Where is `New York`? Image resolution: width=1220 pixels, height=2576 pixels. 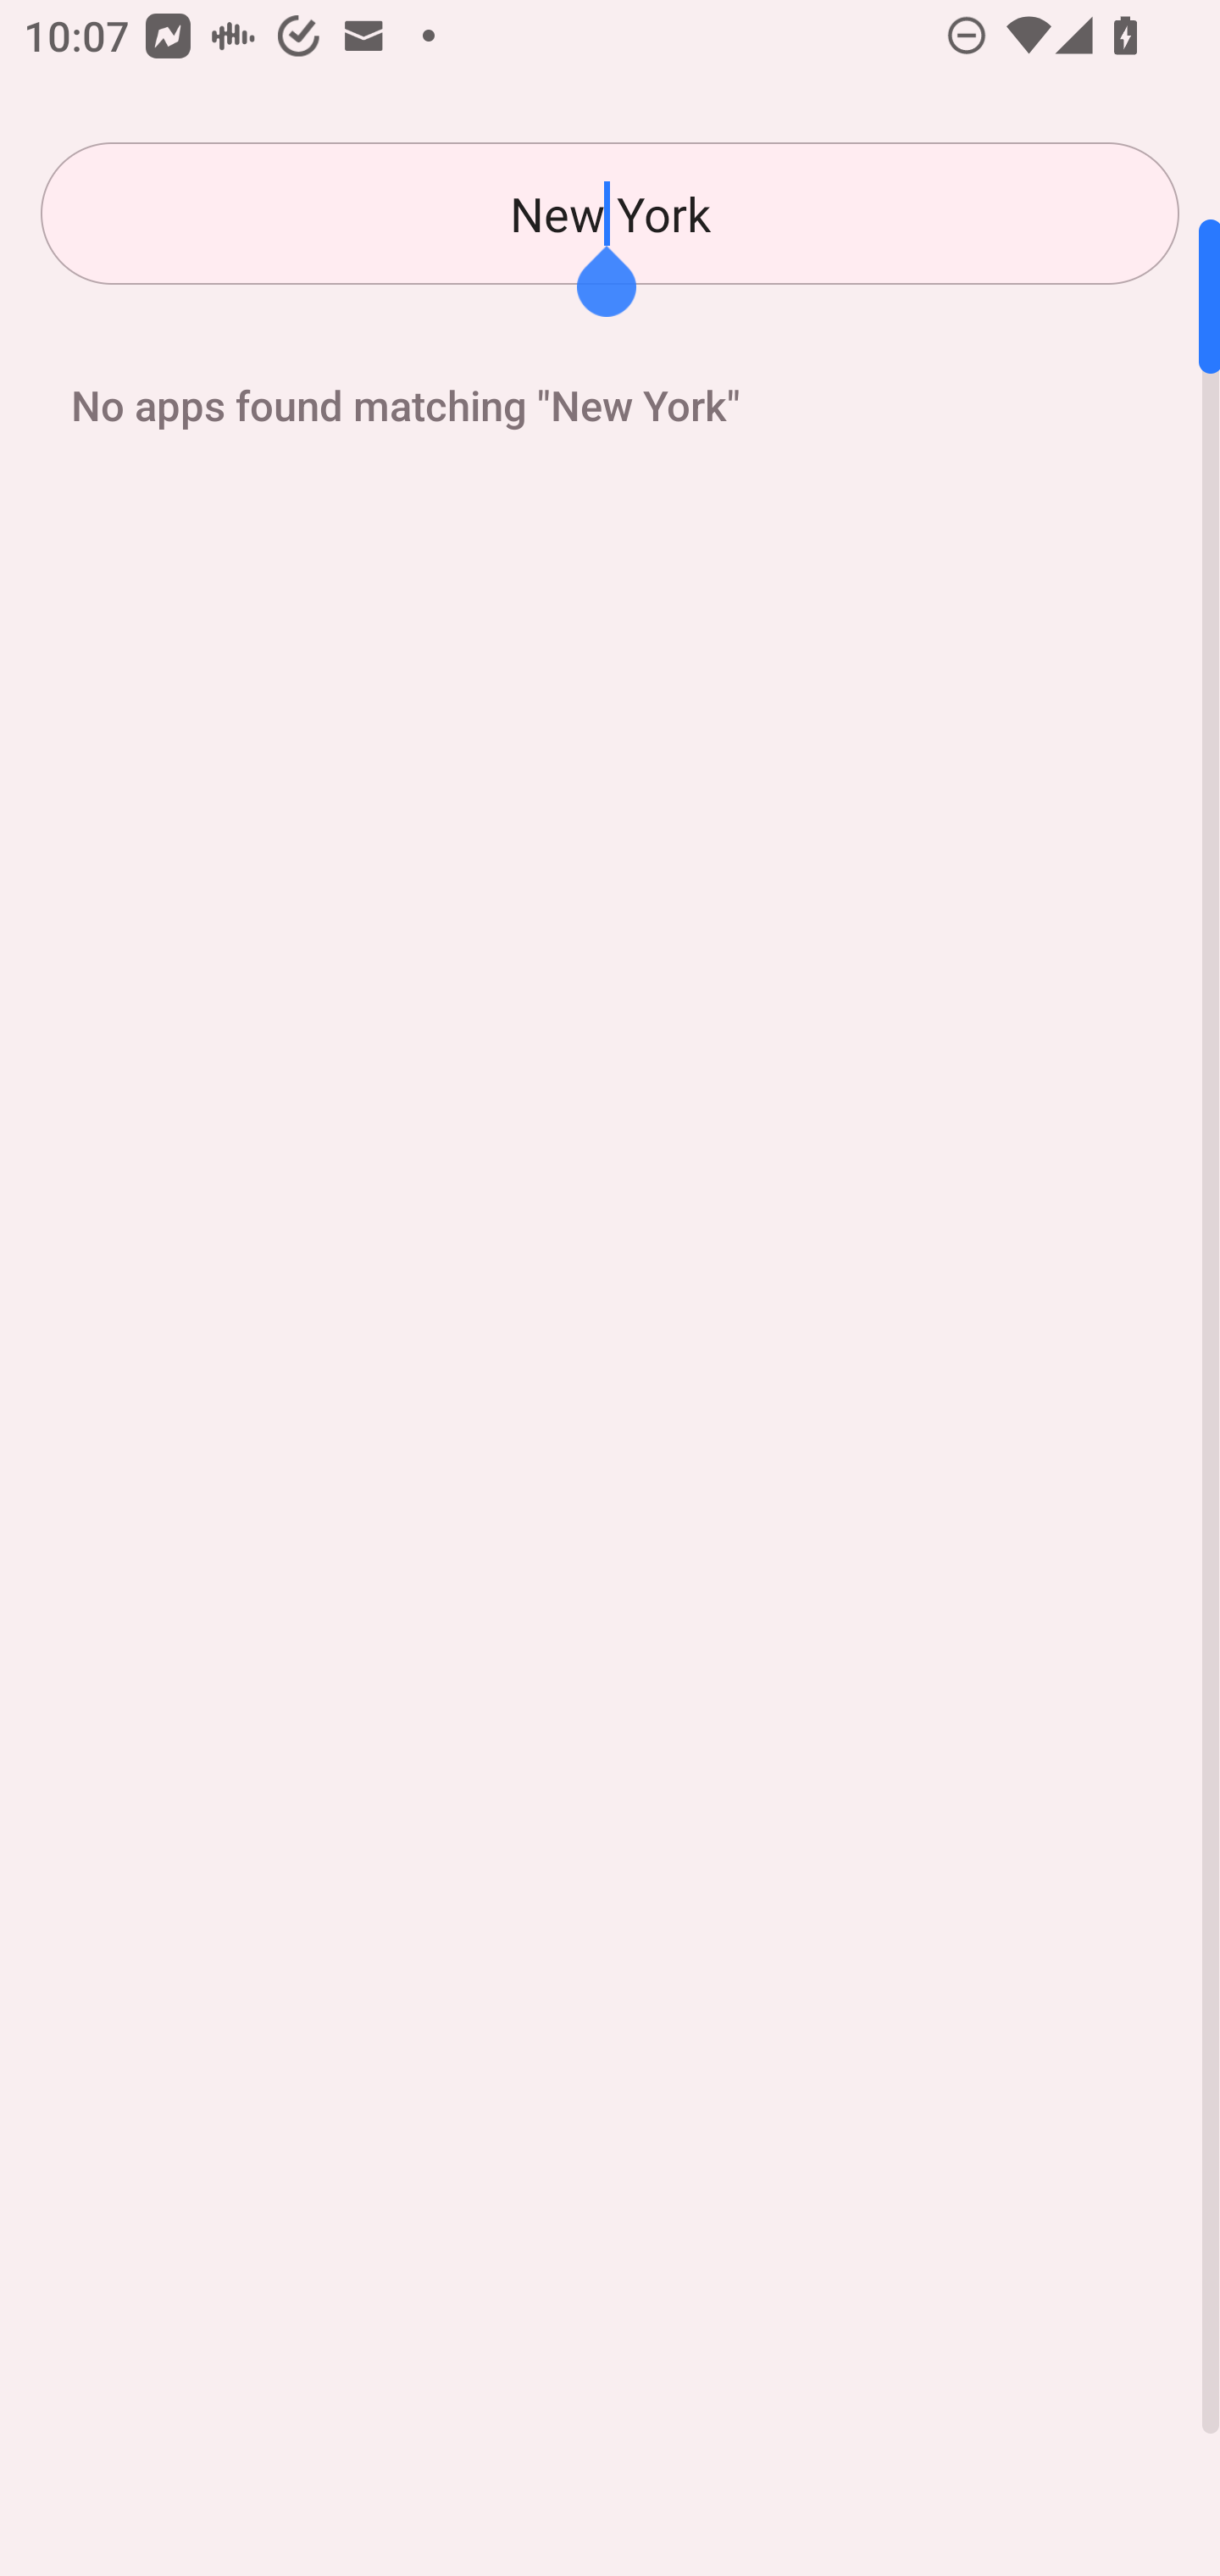
New York is located at coordinates (610, 214).